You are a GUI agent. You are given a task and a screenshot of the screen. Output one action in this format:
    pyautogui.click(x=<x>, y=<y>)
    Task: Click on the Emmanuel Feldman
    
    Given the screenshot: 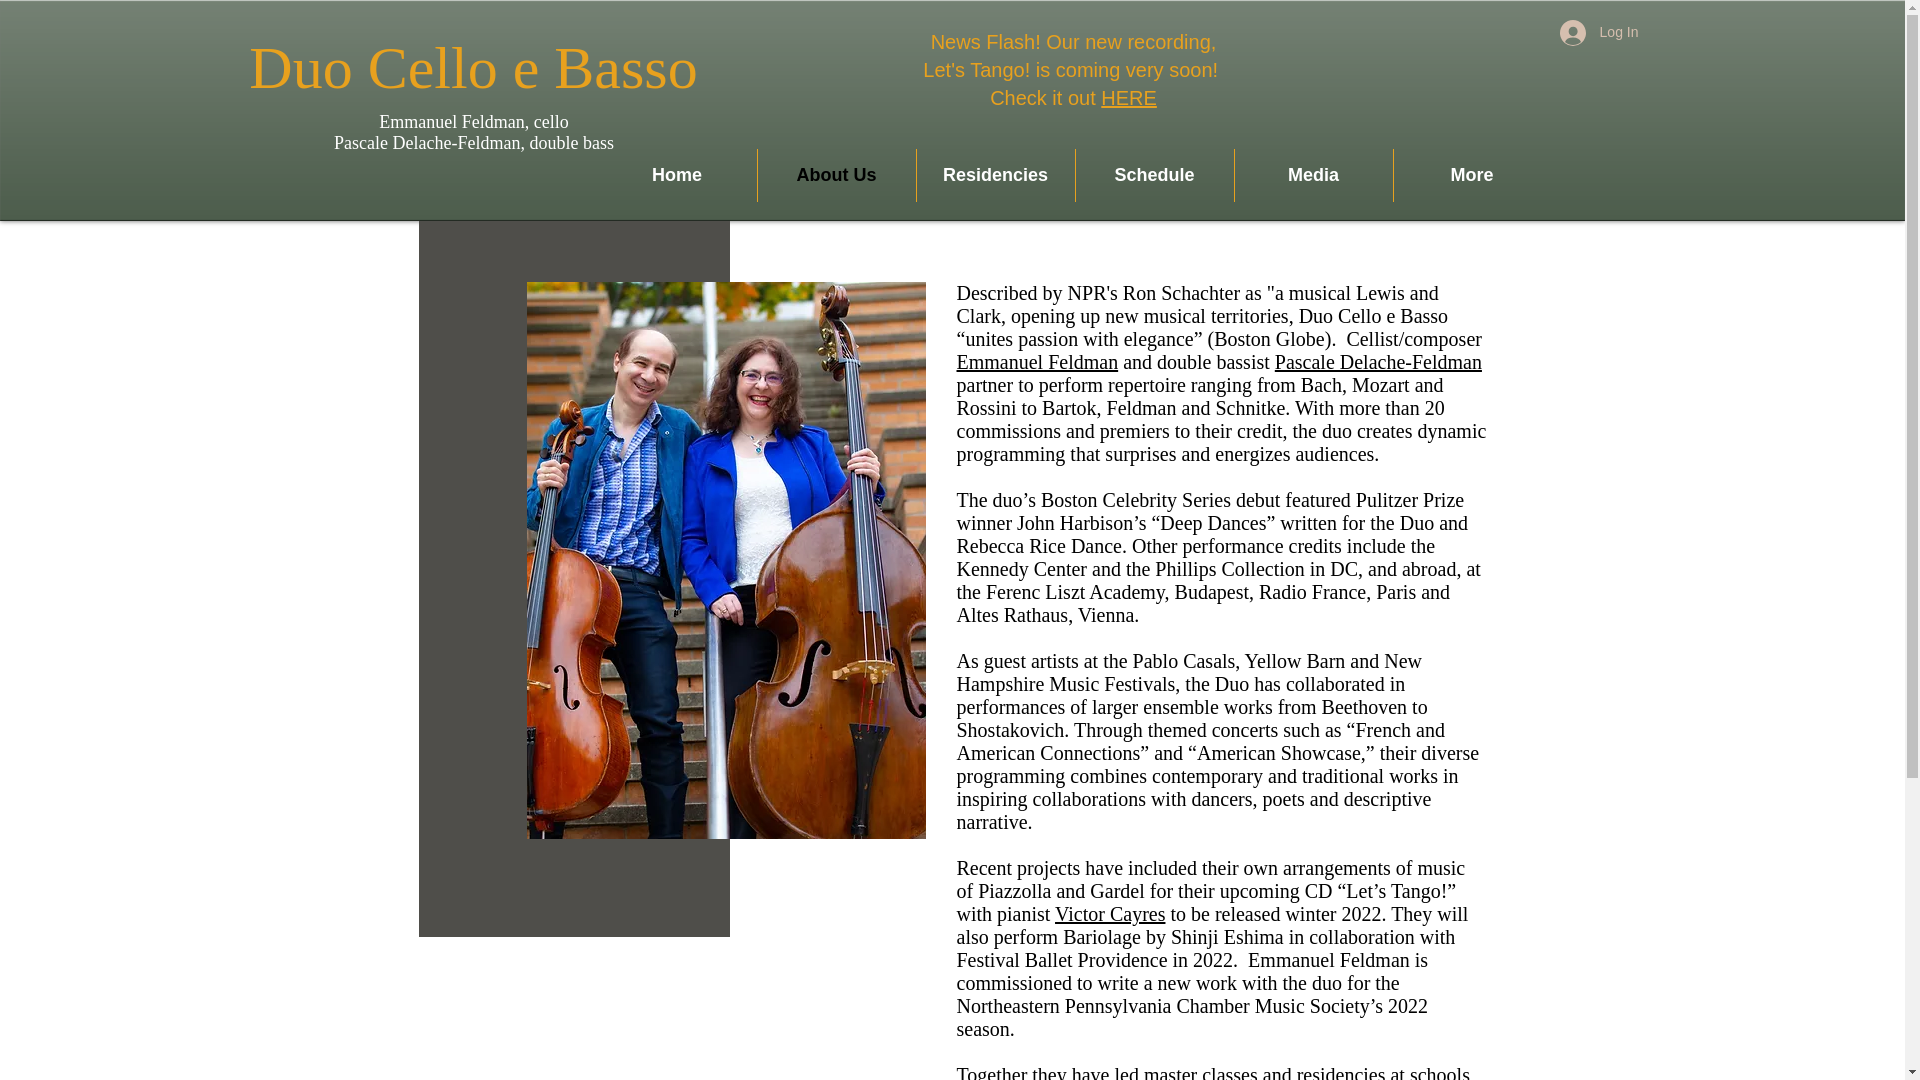 What is the action you would take?
    pyautogui.click(x=1036, y=362)
    